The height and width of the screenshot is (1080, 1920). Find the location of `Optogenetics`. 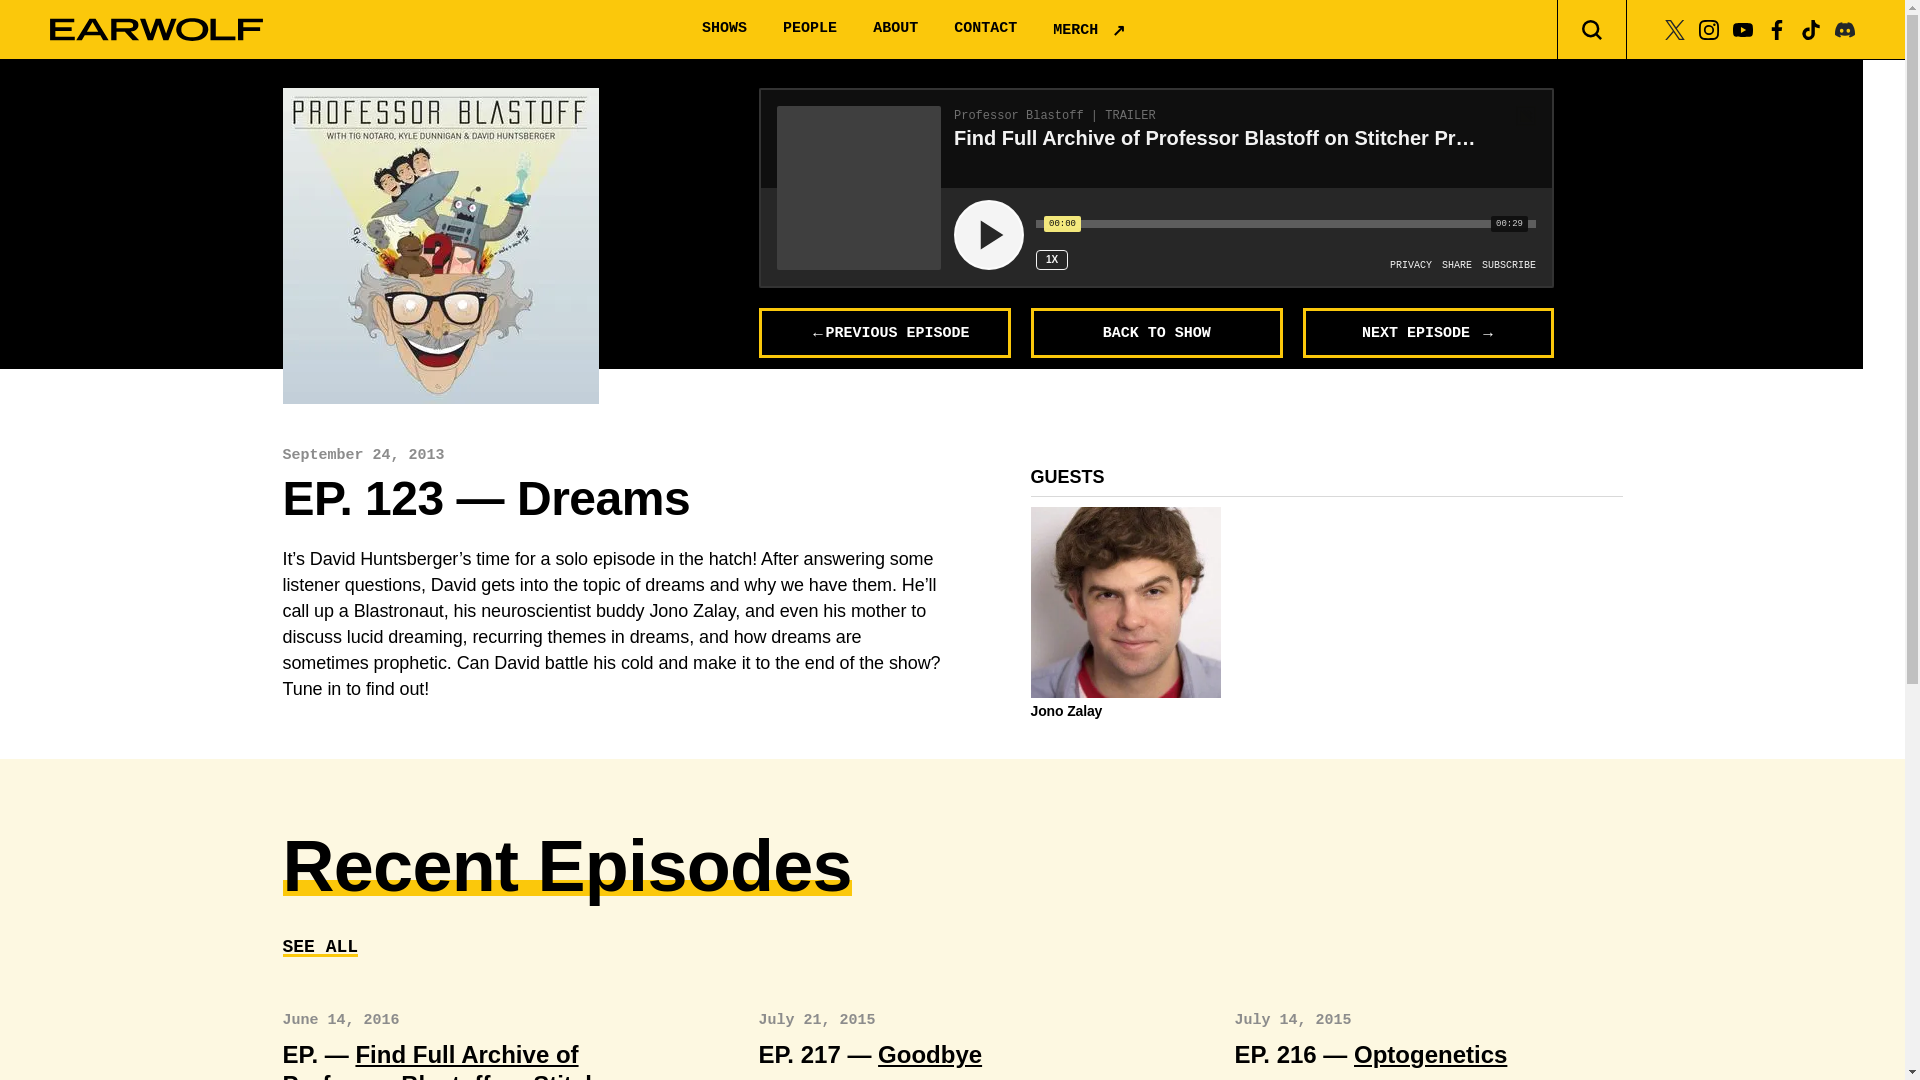

Optogenetics is located at coordinates (1430, 1054).